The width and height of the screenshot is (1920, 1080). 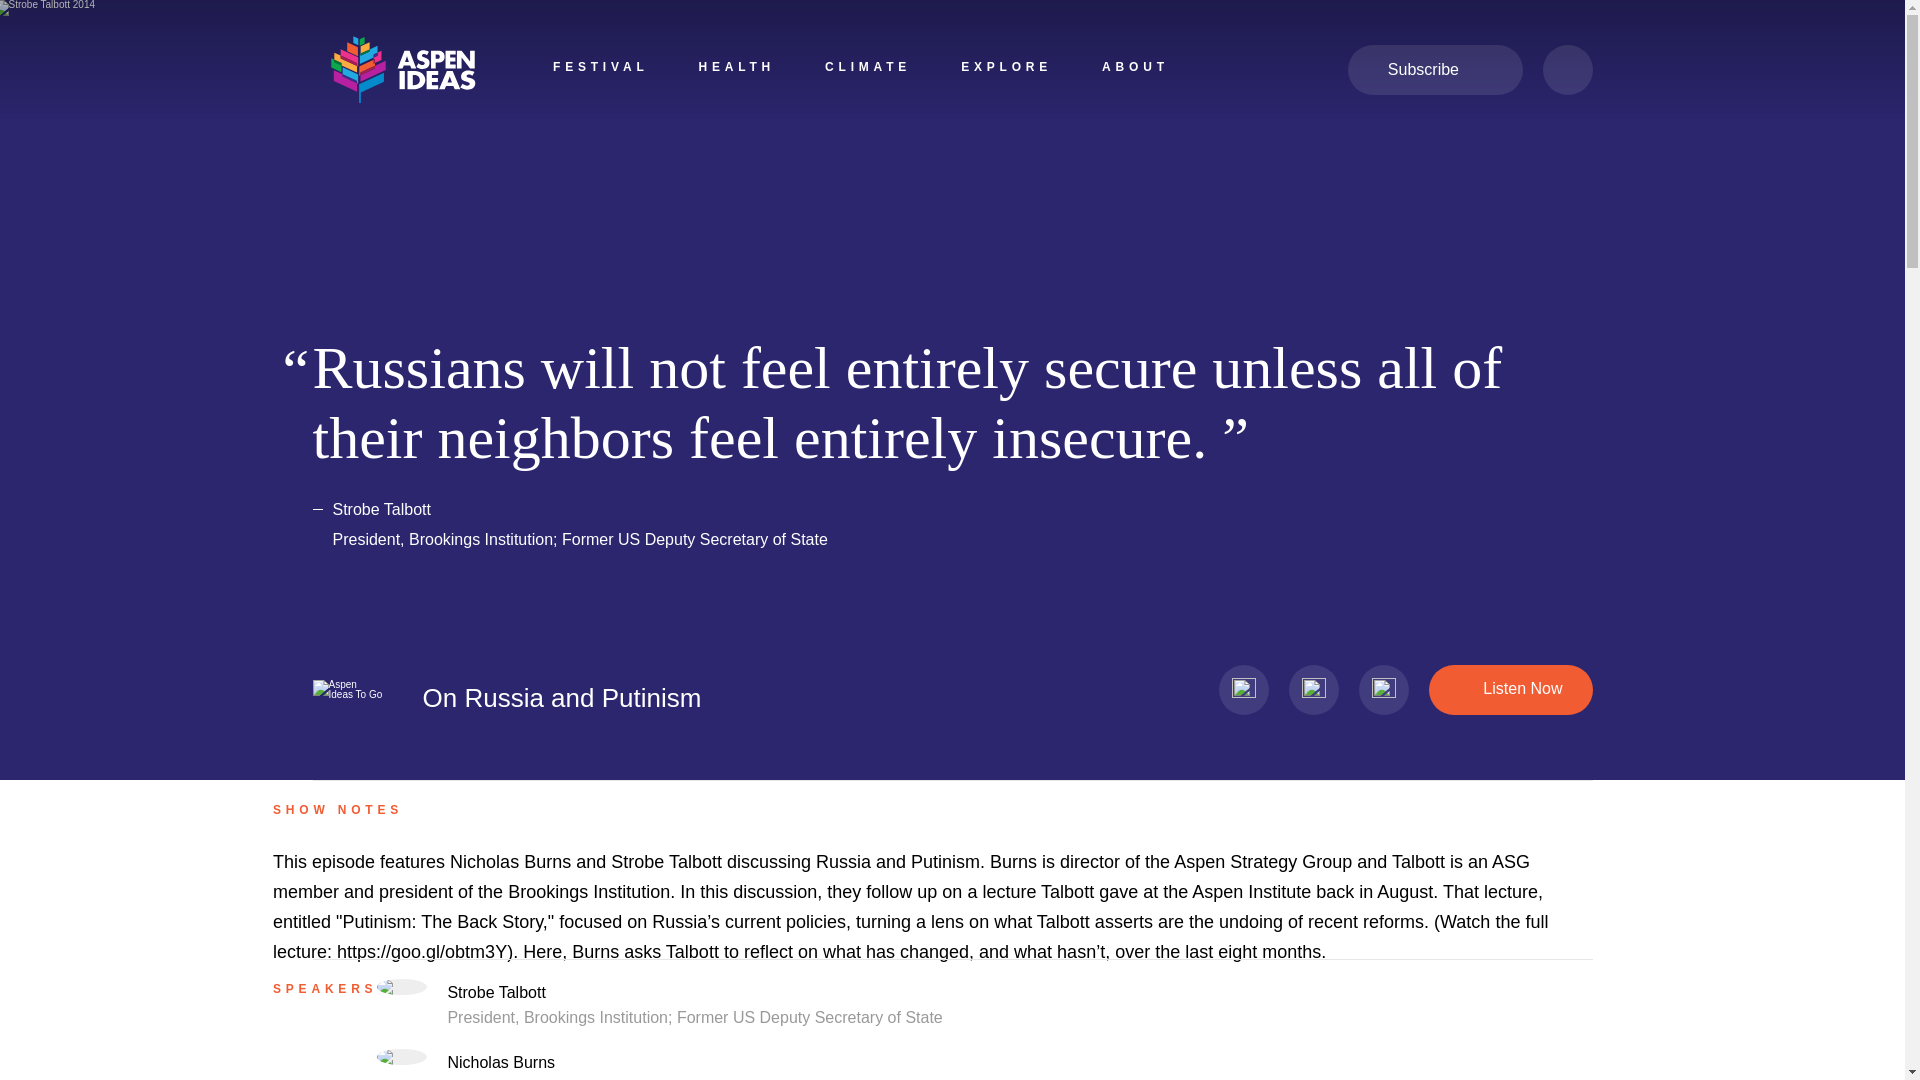 I want to click on Listen Now, so click(x=1510, y=690).